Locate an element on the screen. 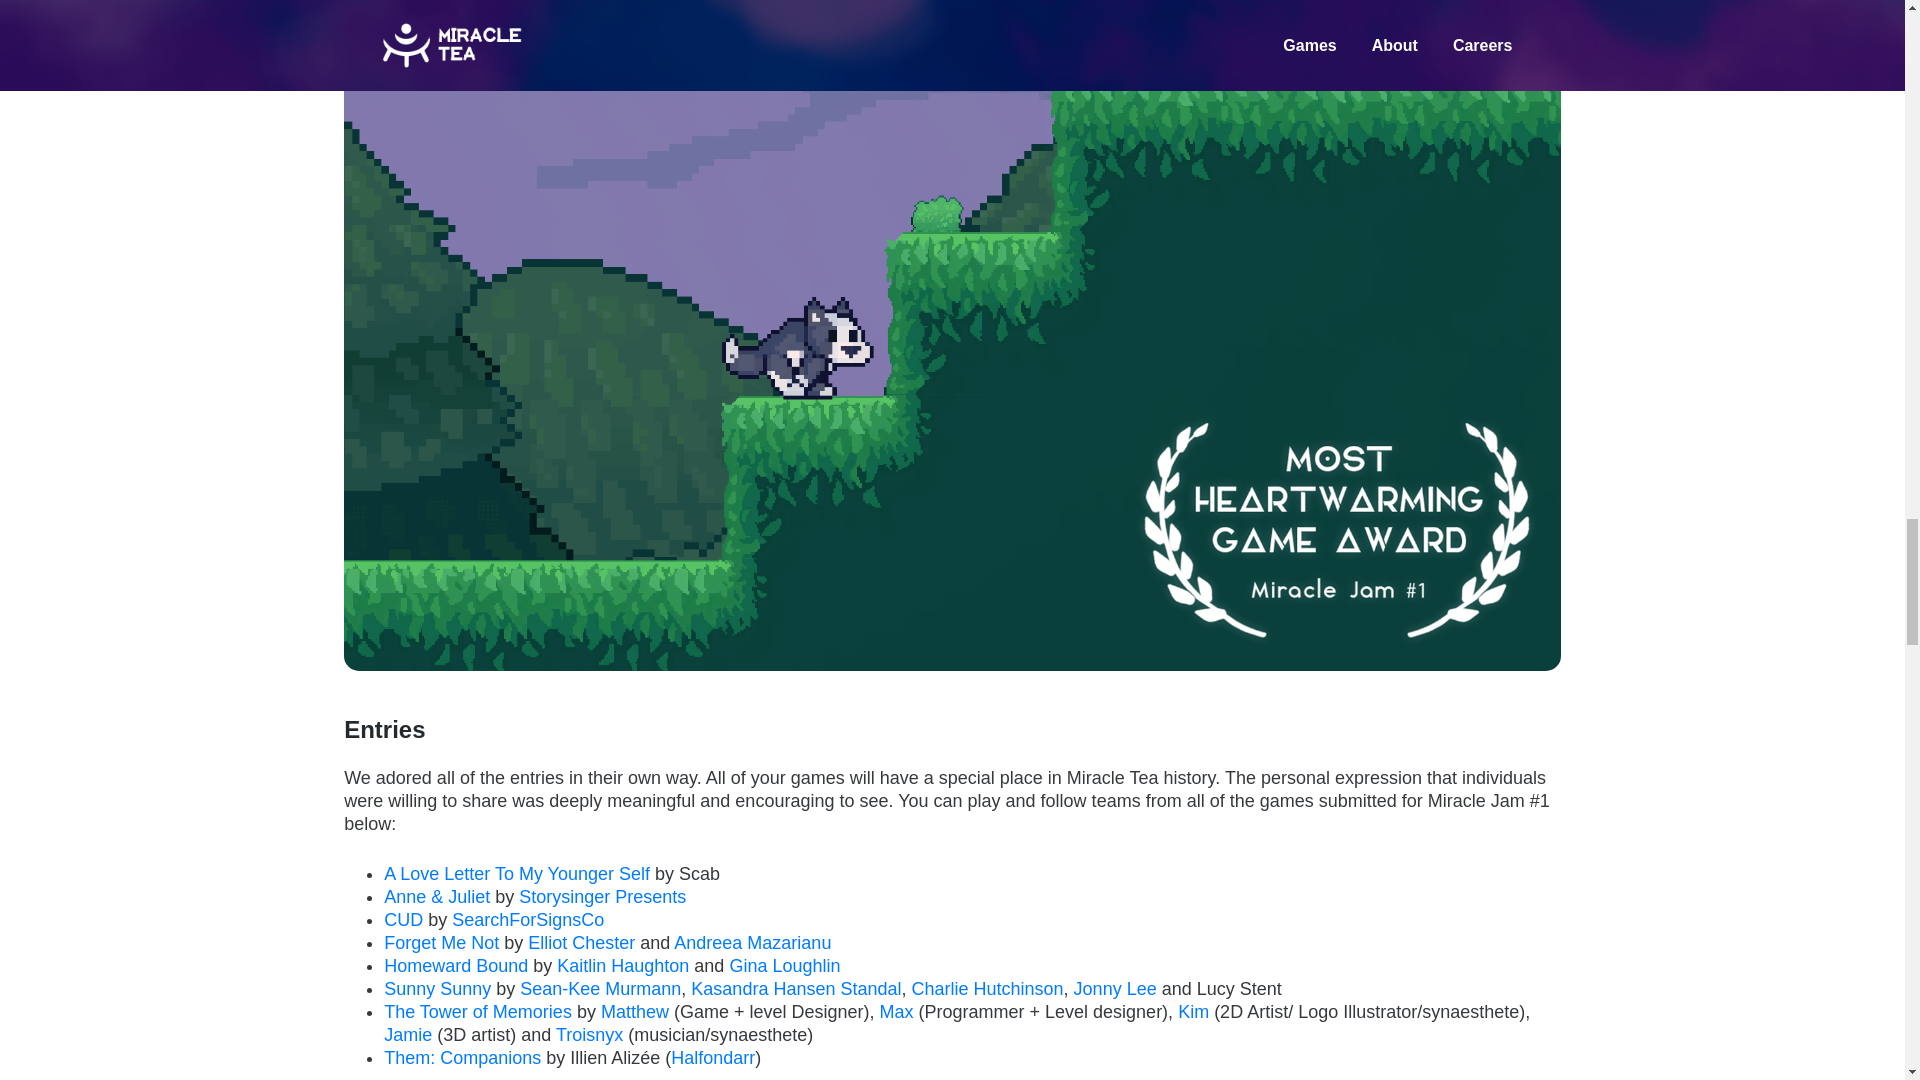  Sean-Kee Murmann is located at coordinates (600, 988).